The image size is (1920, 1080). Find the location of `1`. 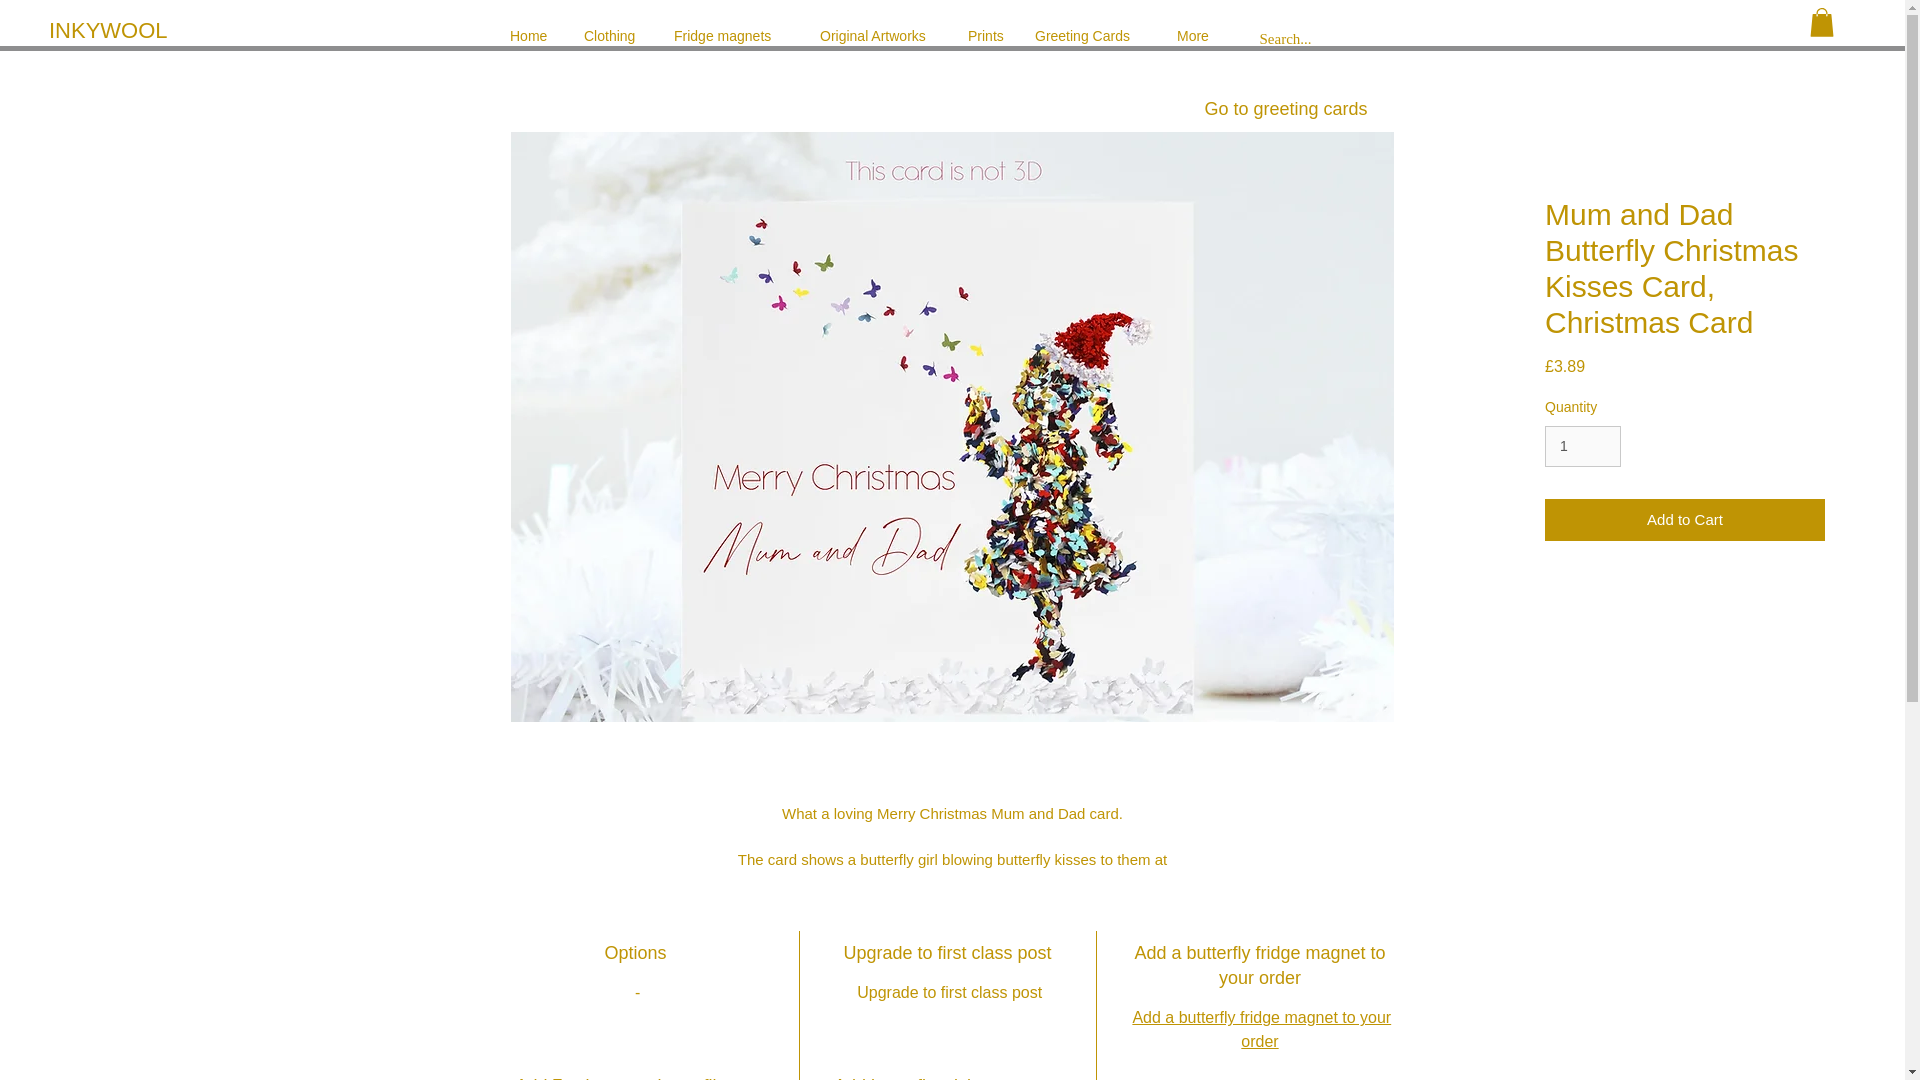

1 is located at coordinates (1582, 446).